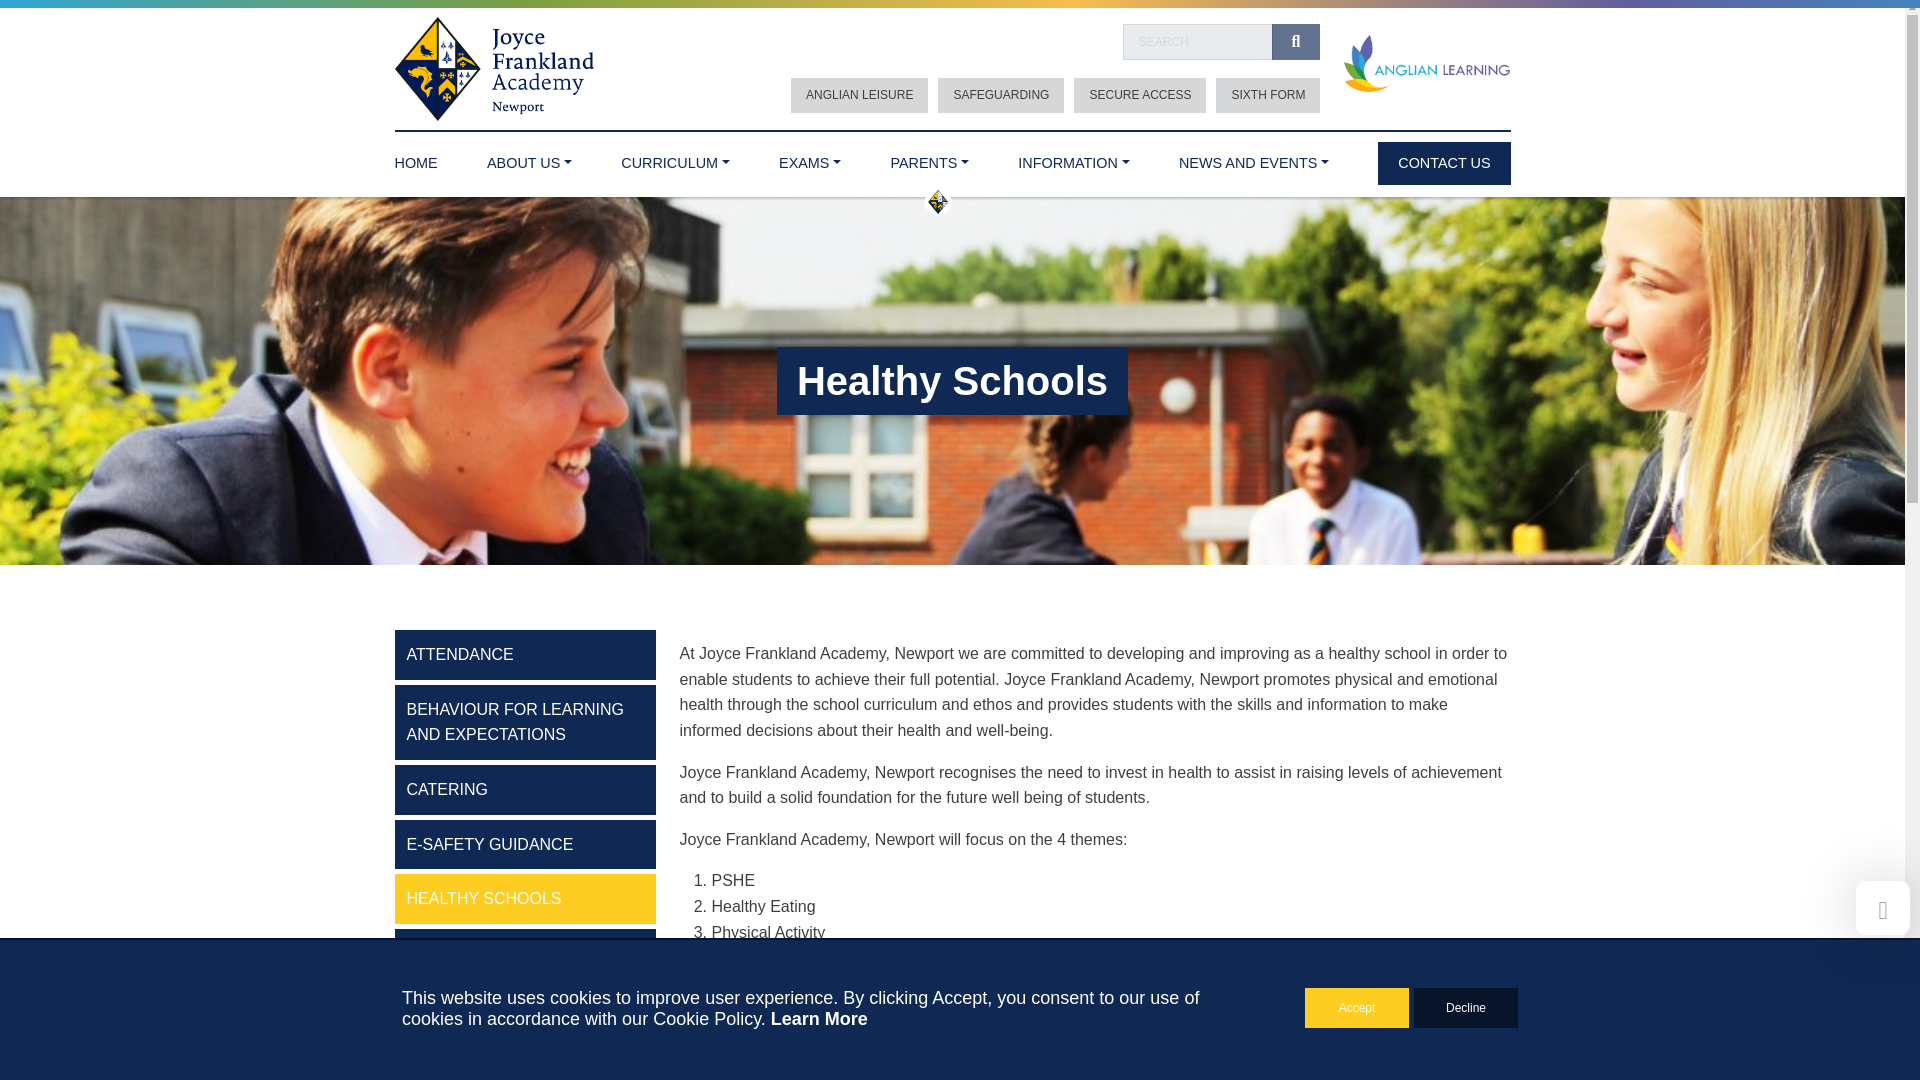 The height and width of the screenshot is (1080, 1920). I want to click on Zoom in, so click(1180, 726).